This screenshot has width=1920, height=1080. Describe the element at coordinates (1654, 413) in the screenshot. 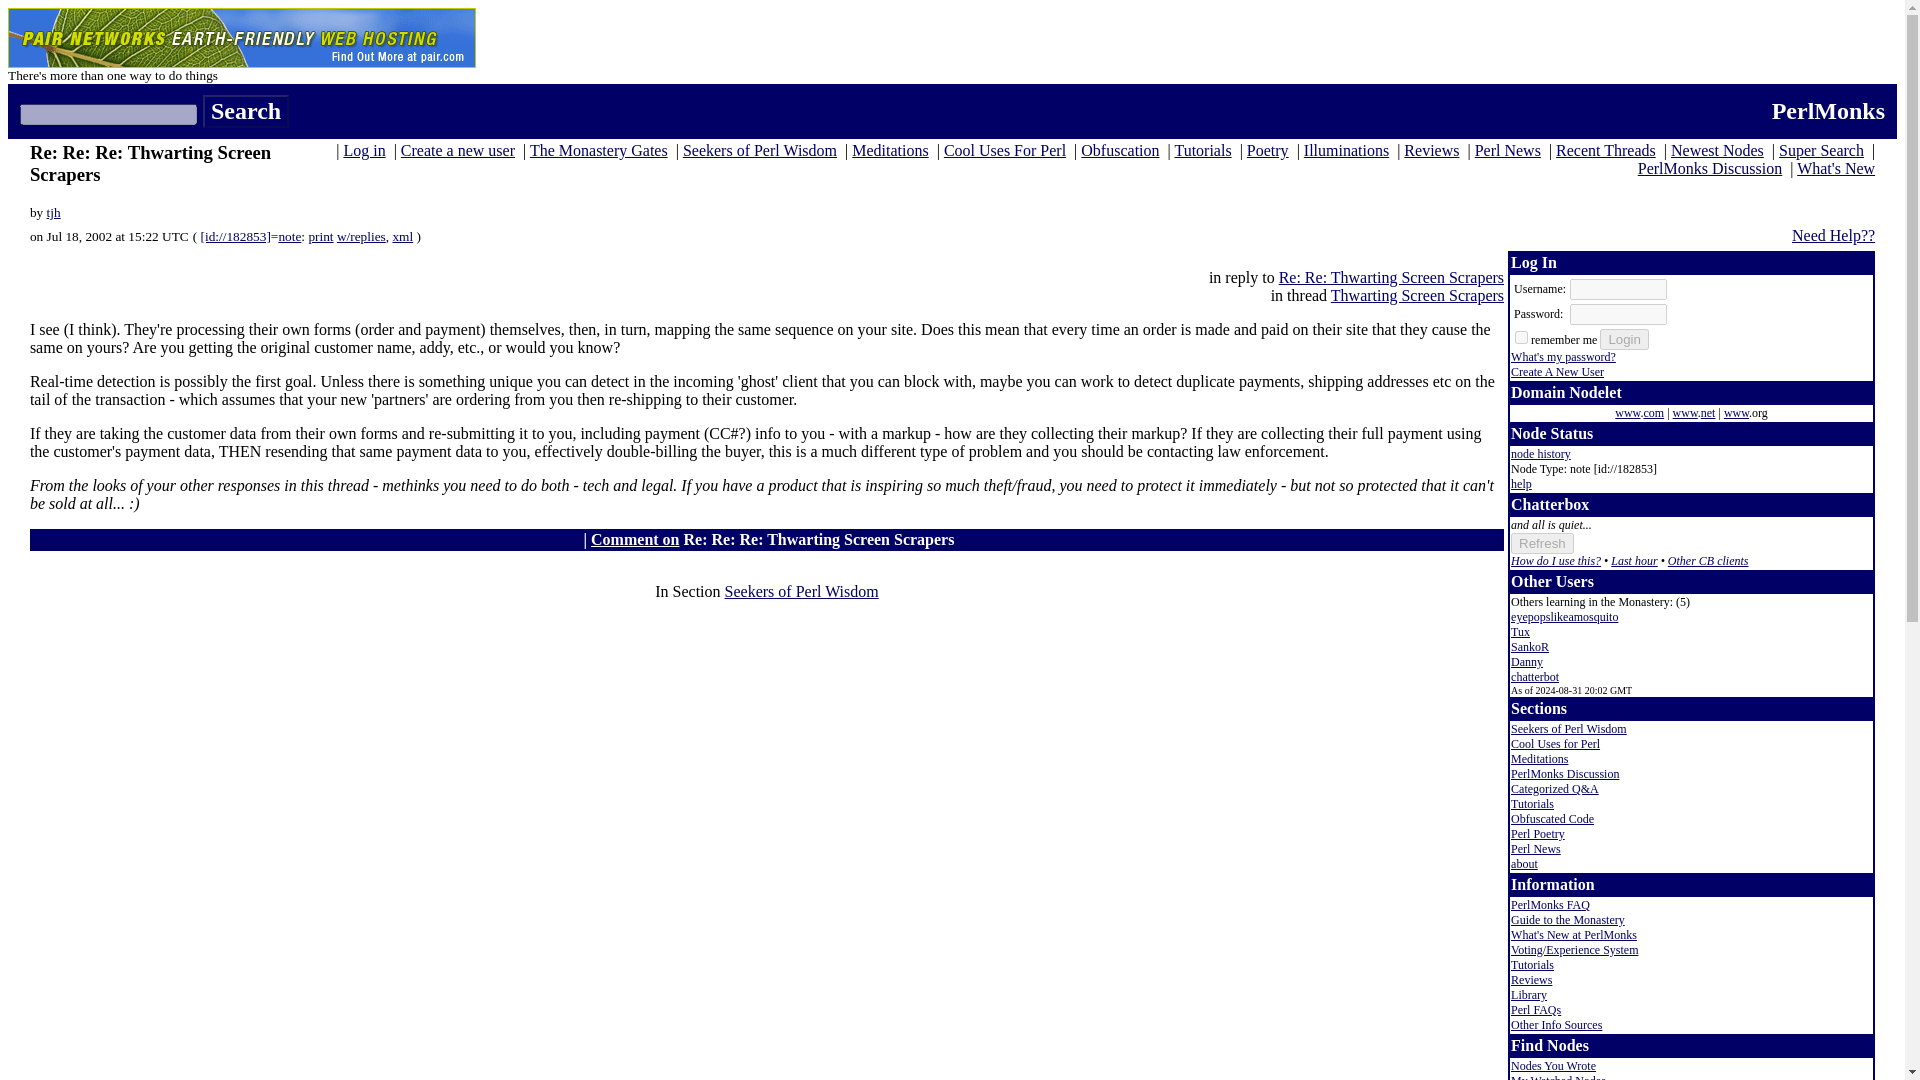

I see `com` at that location.